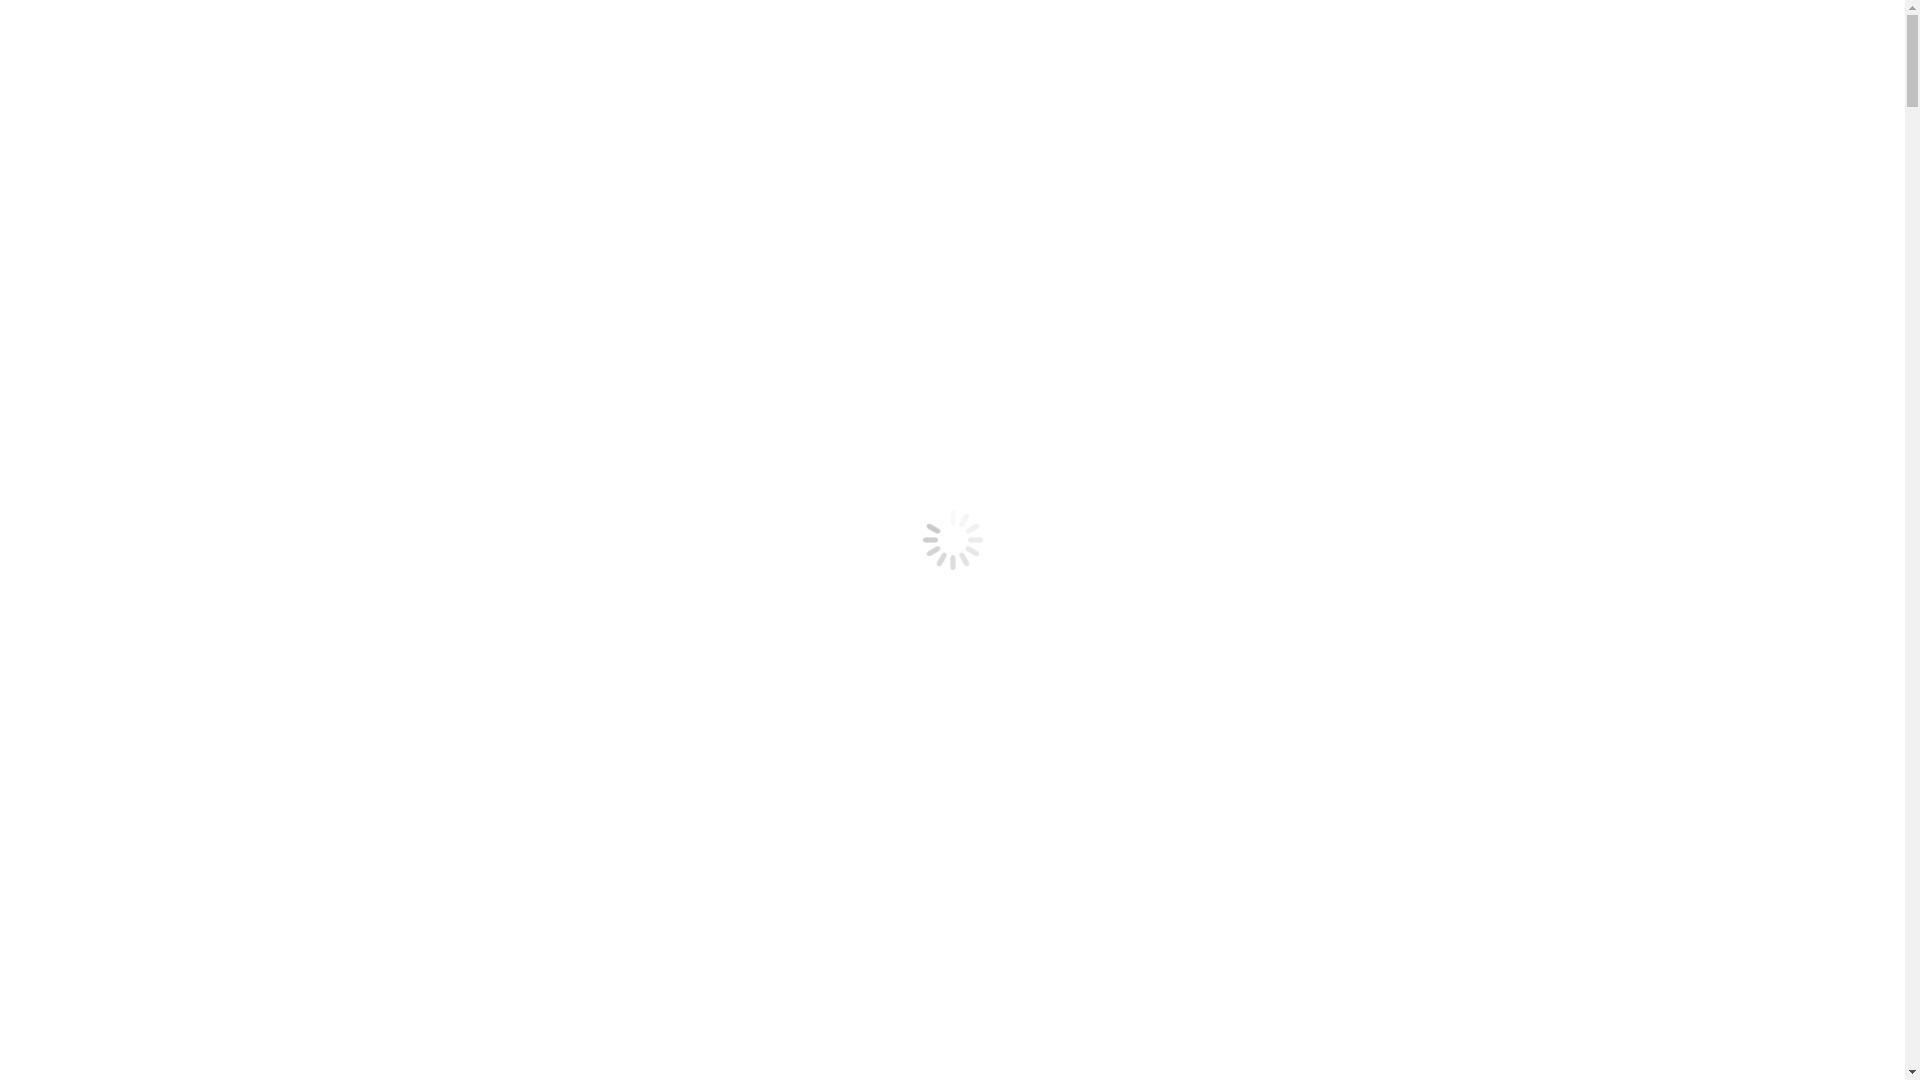 This screenshot has width=1920, height=1080. Describe the element at coordinates (845, 50) in the screenshot. I see `Services` at that location.